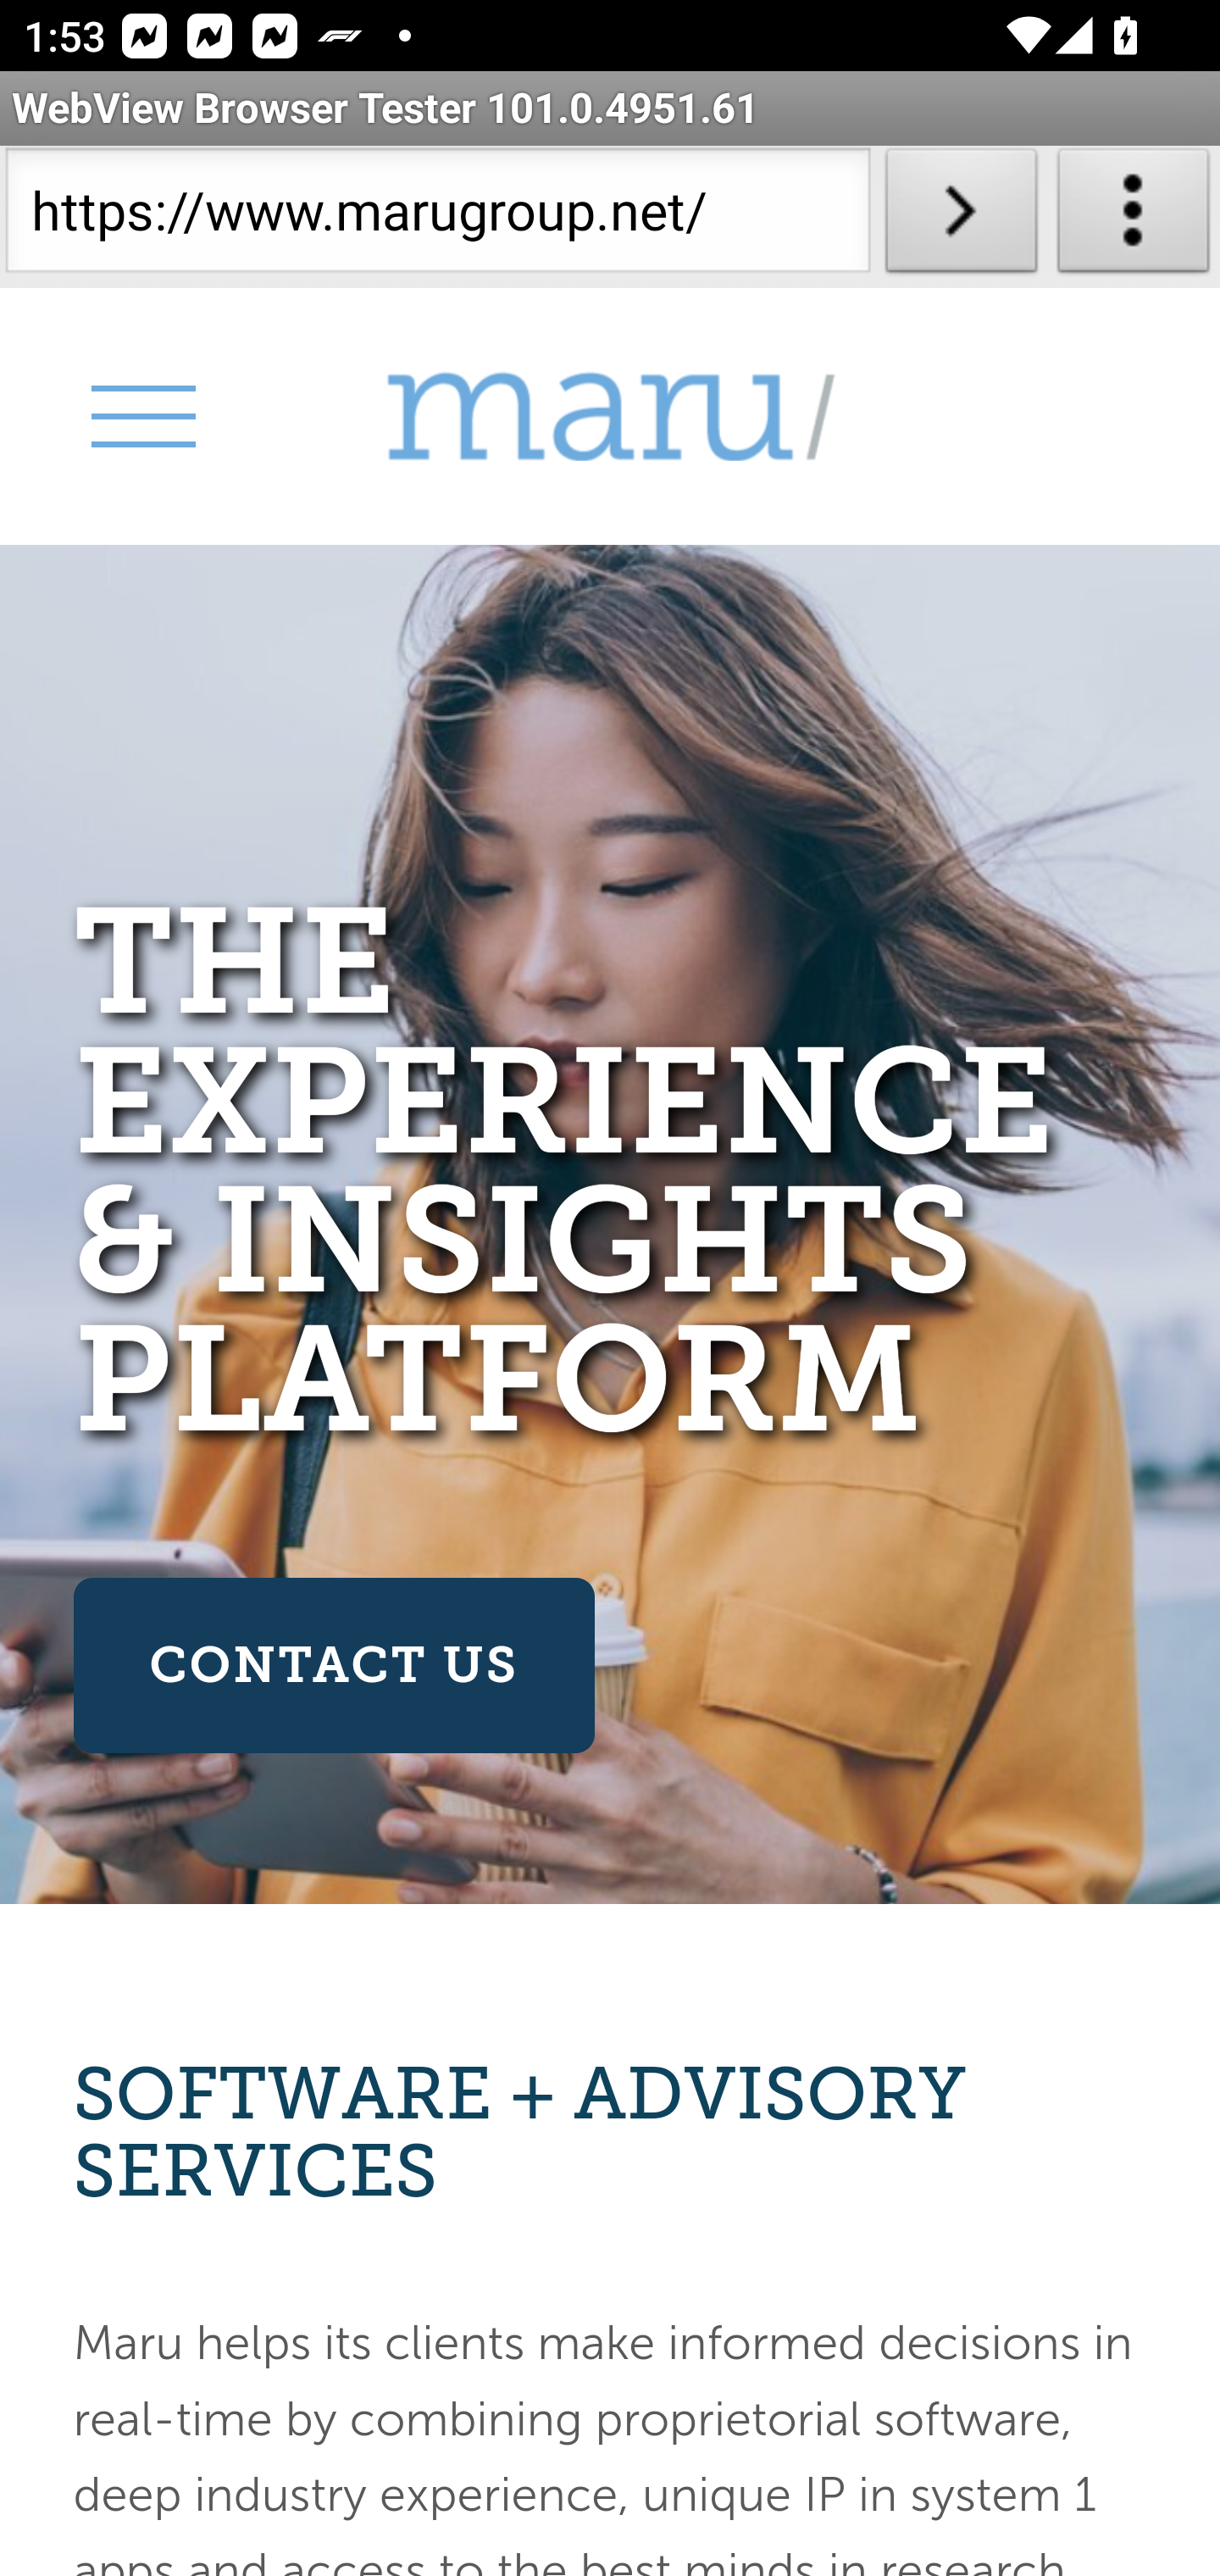 This screenshot has height=2576, width=1220. I want to click on Open Menu, so click(141, 415).